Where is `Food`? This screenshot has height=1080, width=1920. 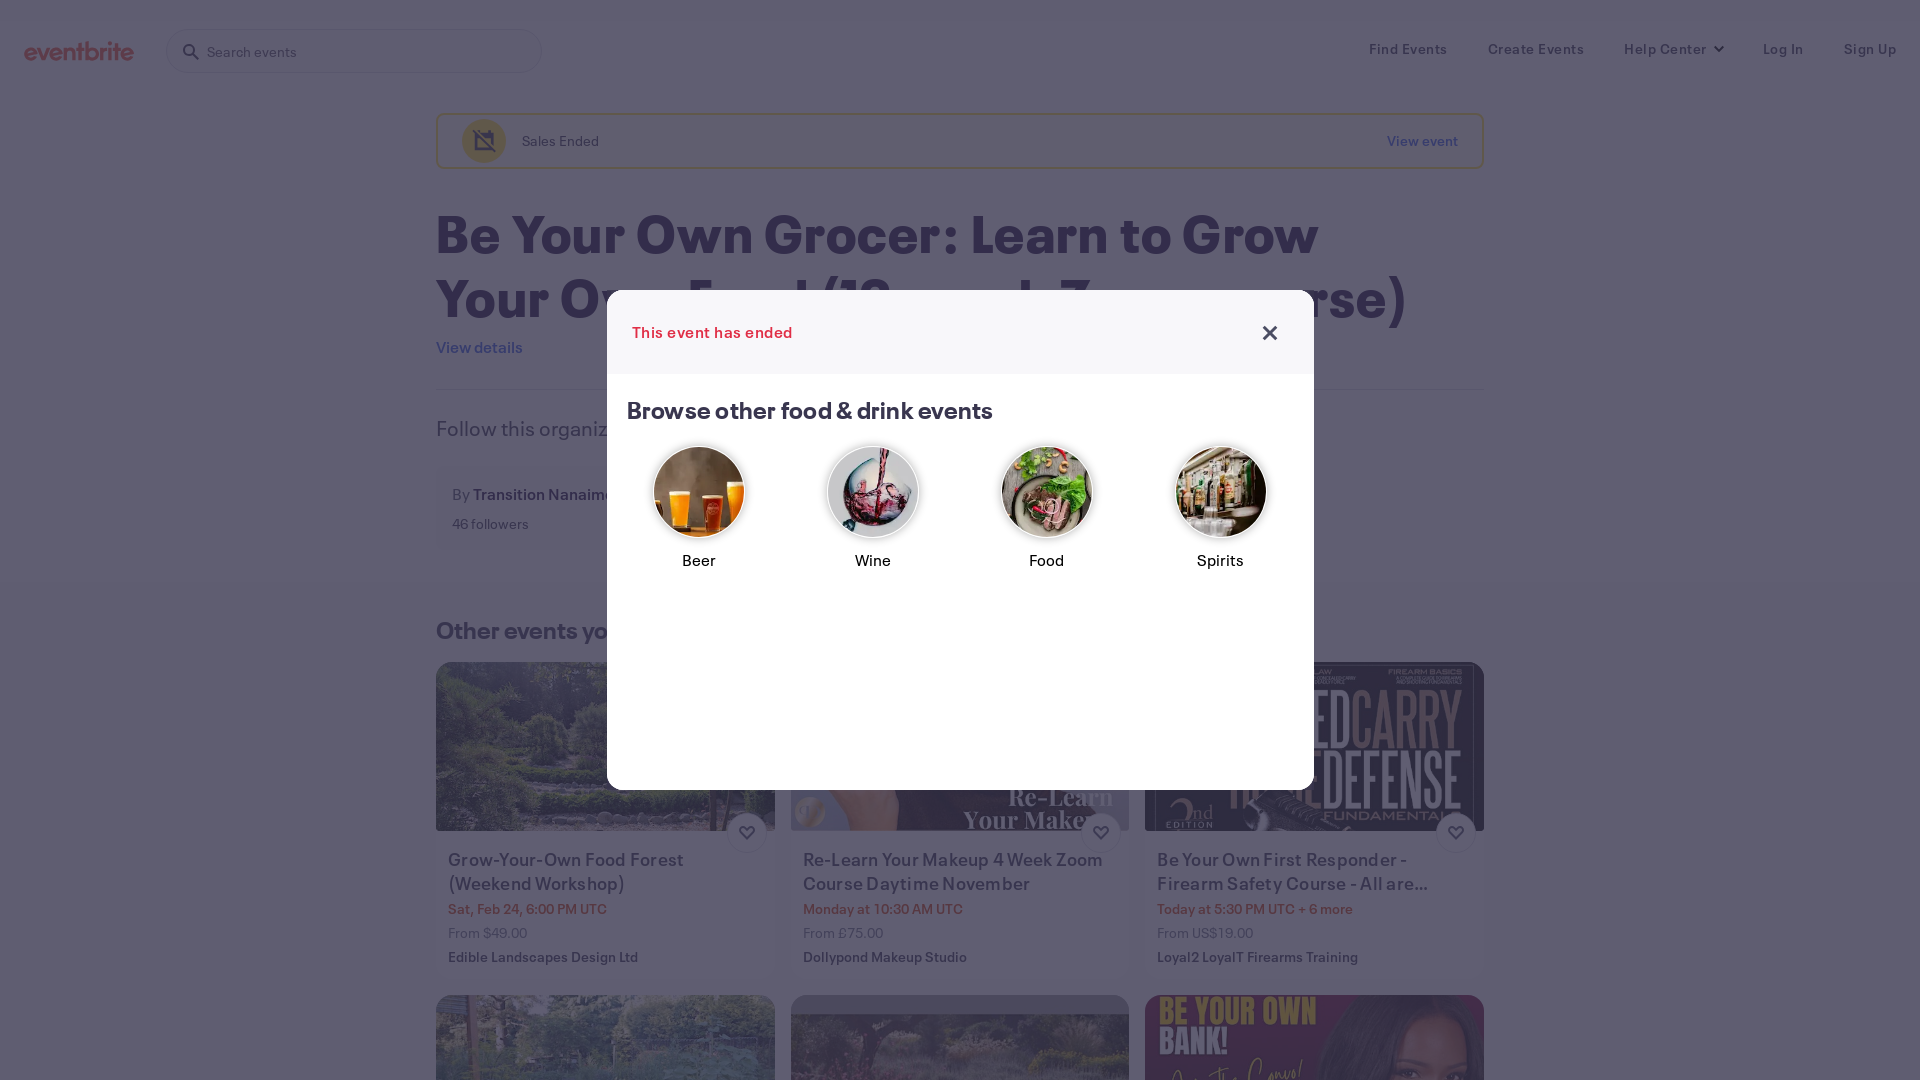 Food is located at coordinates (1047, 516).